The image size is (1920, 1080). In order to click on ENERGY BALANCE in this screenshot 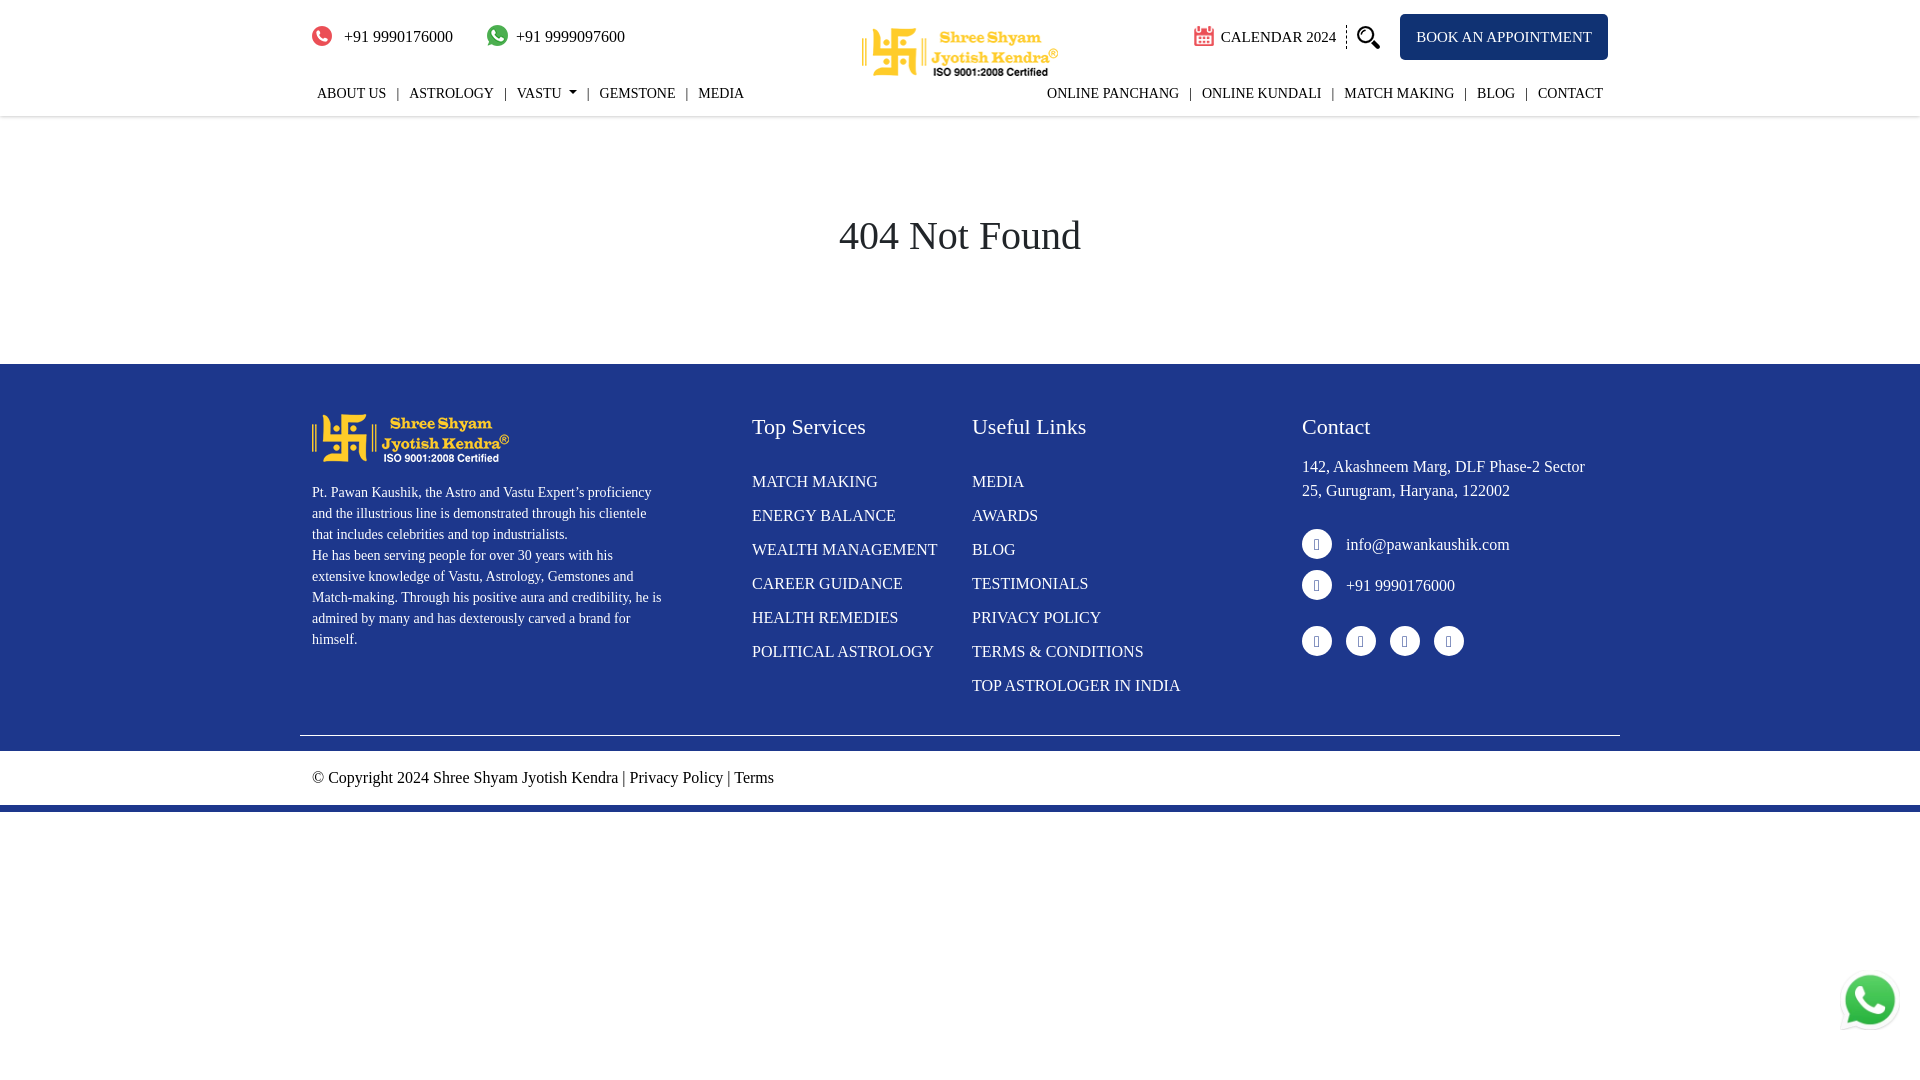, I will do `click(824, 514)`.